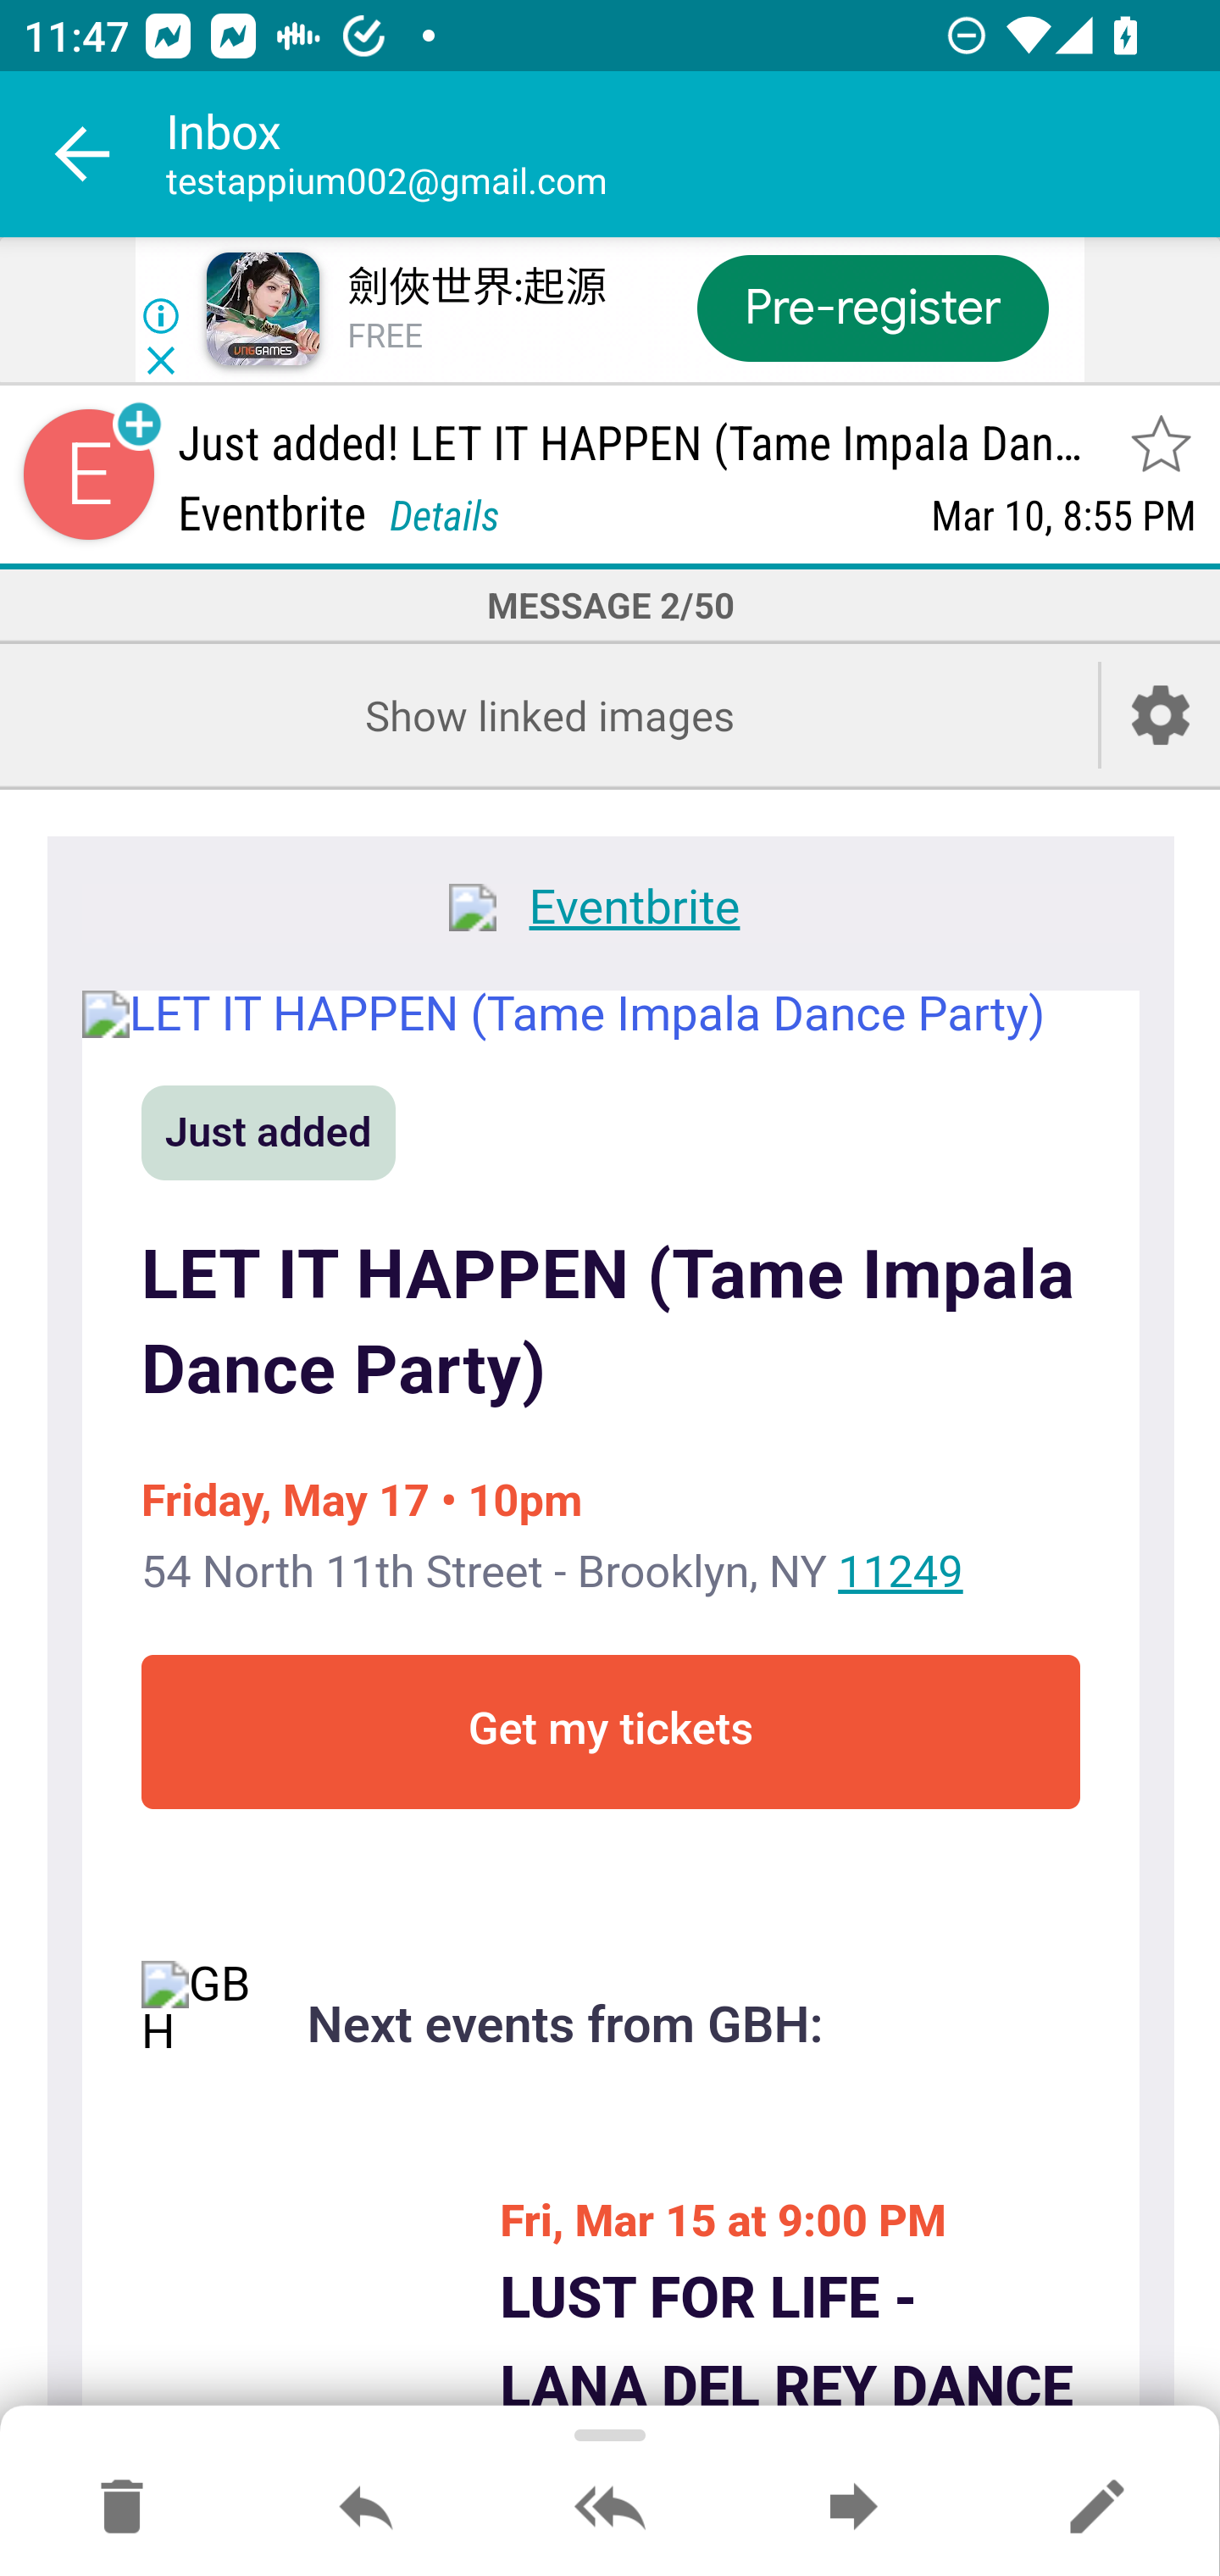 The width and height of the screenshot is (1220, 2576). Describe the element at coordinates (610, 1732) in the screenshot. I see `Get my tickets` at that location.